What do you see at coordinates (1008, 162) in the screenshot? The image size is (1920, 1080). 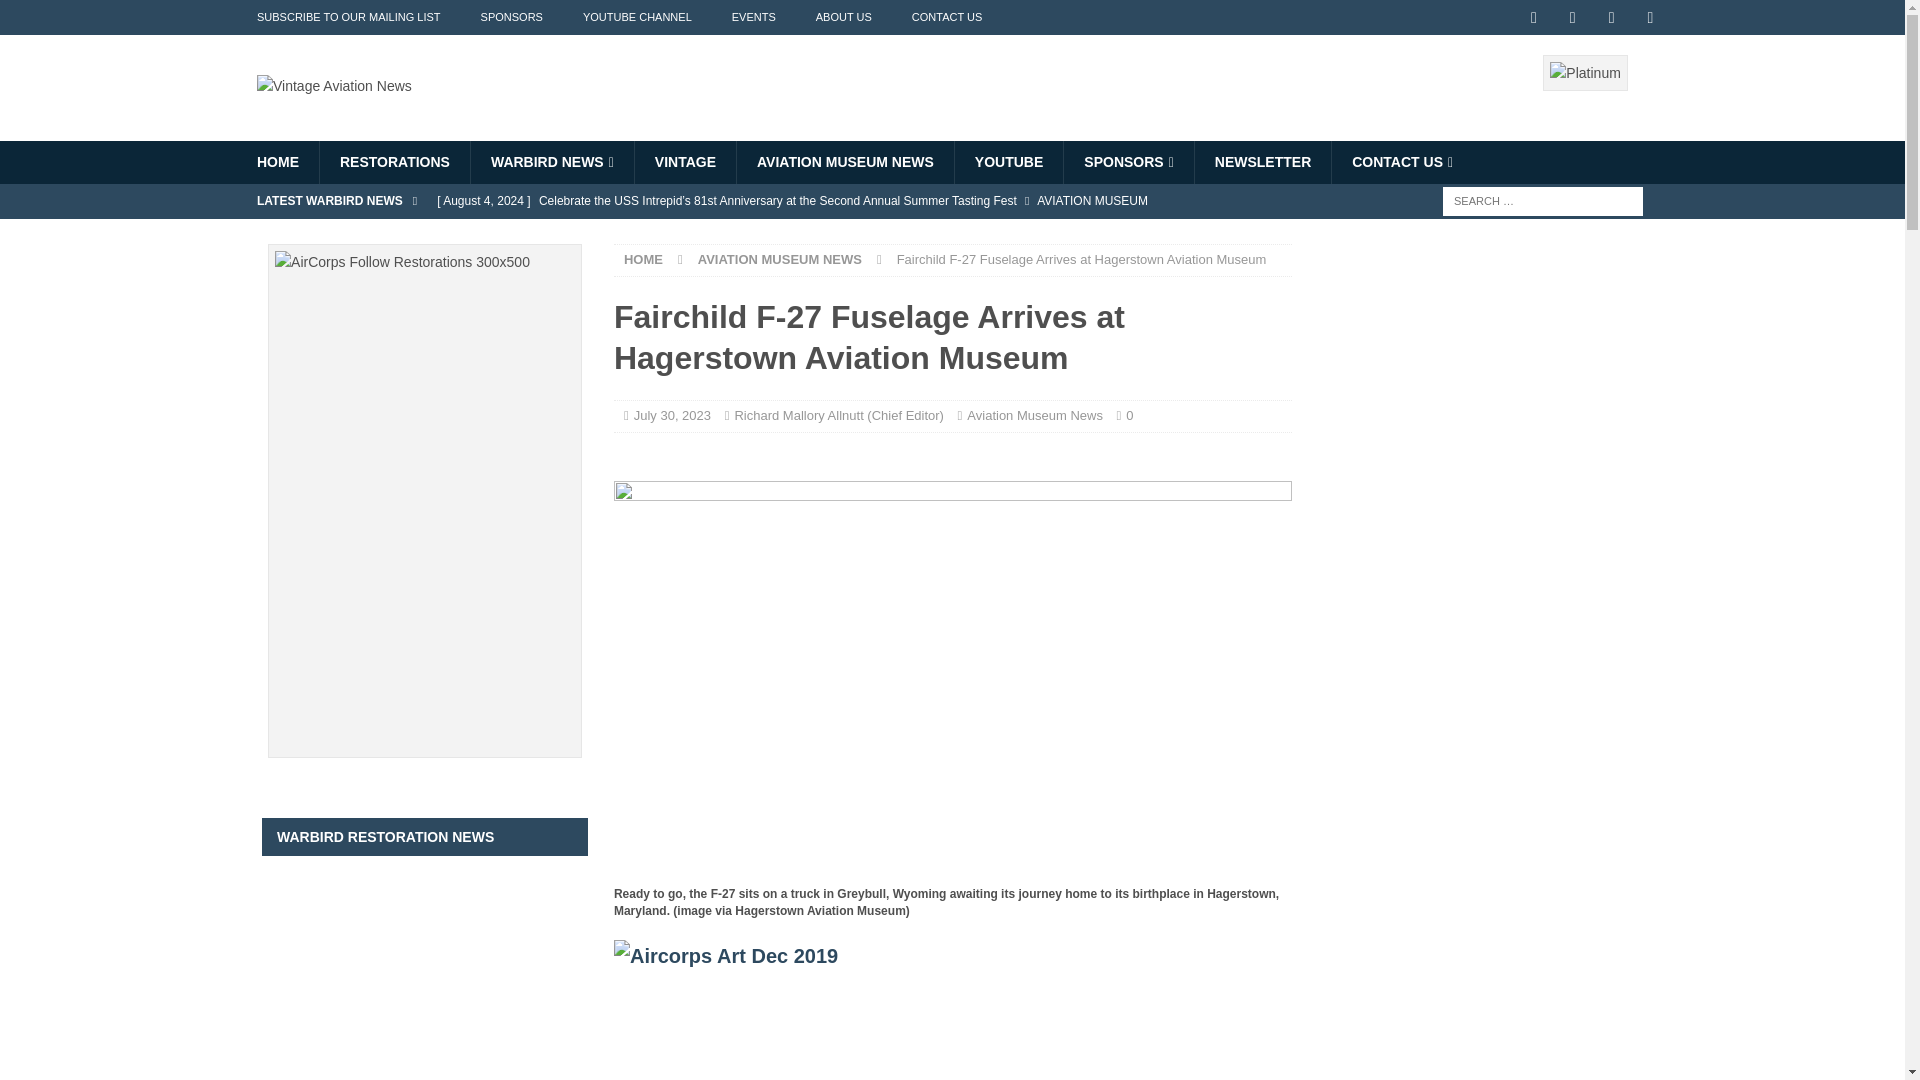 I see `YOUTUBE` at bounding box center [1008, 162].